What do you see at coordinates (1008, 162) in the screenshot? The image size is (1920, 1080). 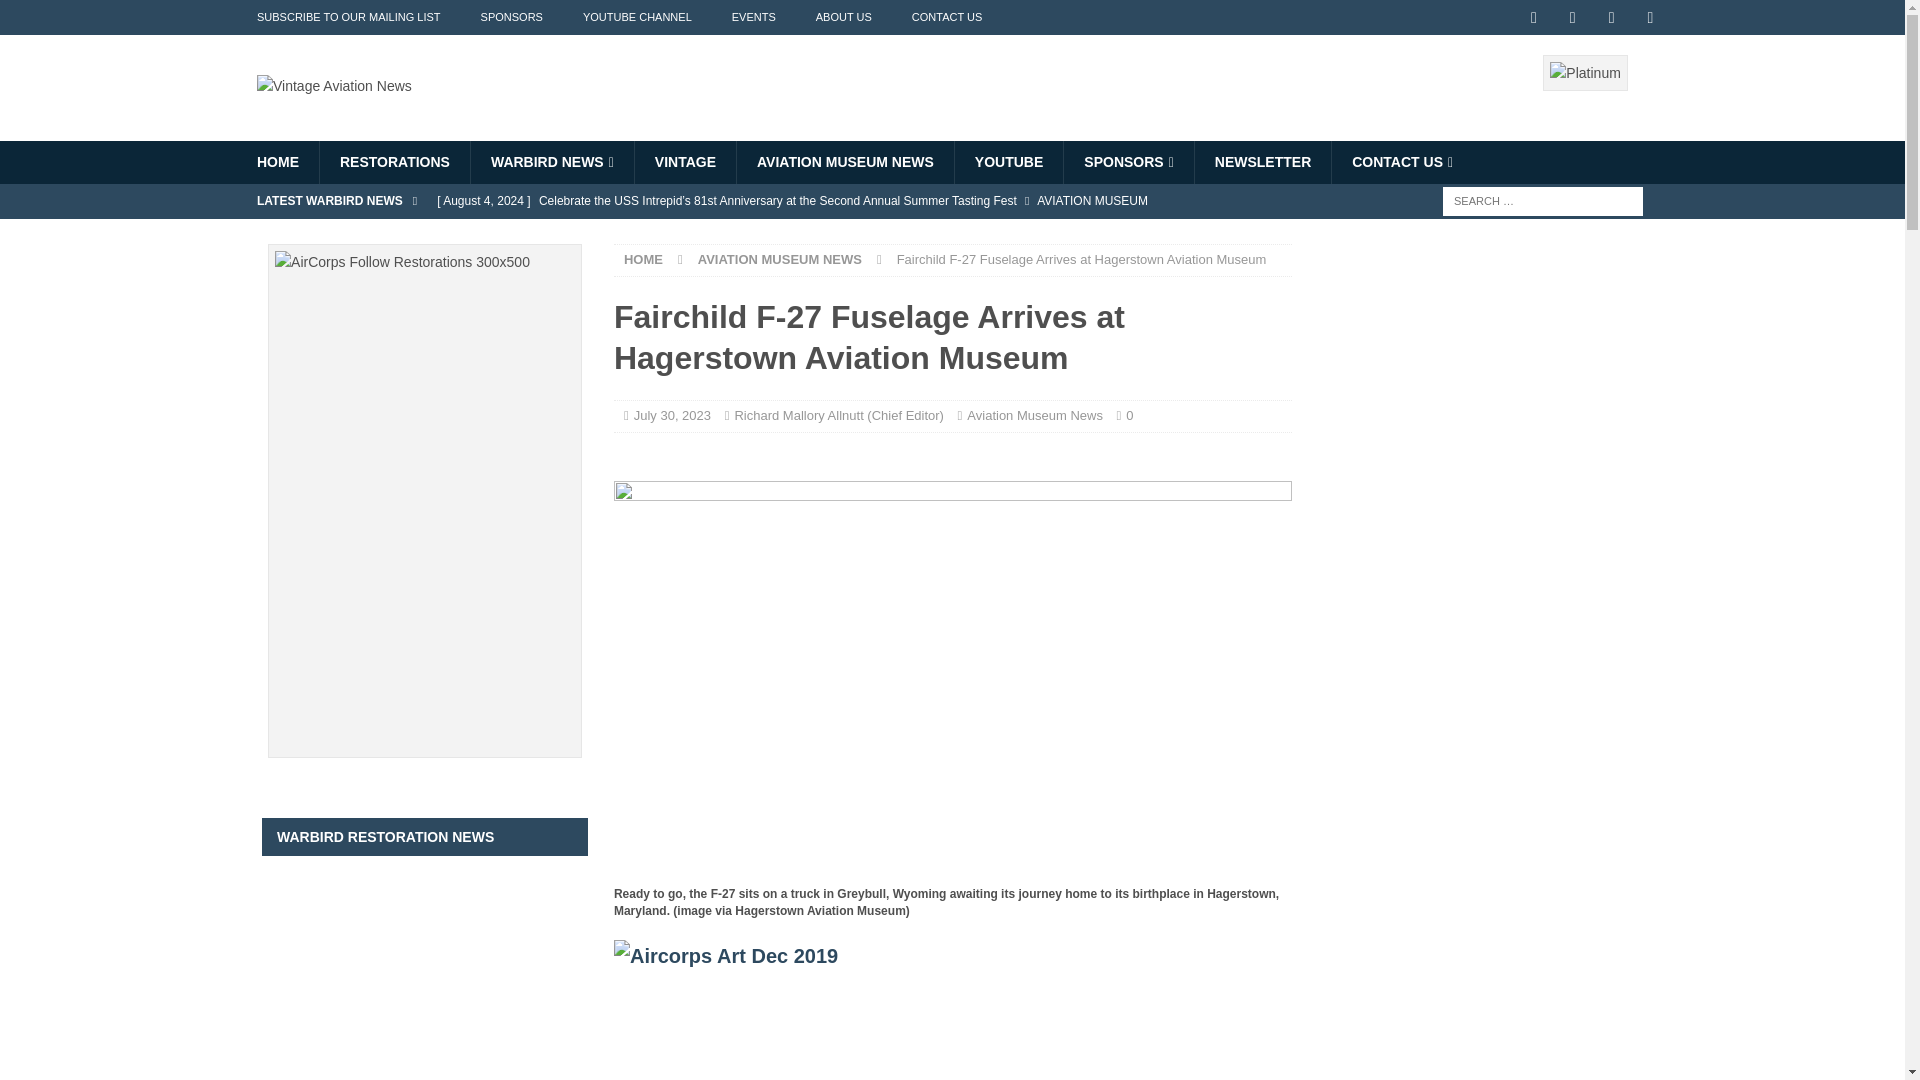 I see `YOUTUBE` at bounding box center [1008, 162].